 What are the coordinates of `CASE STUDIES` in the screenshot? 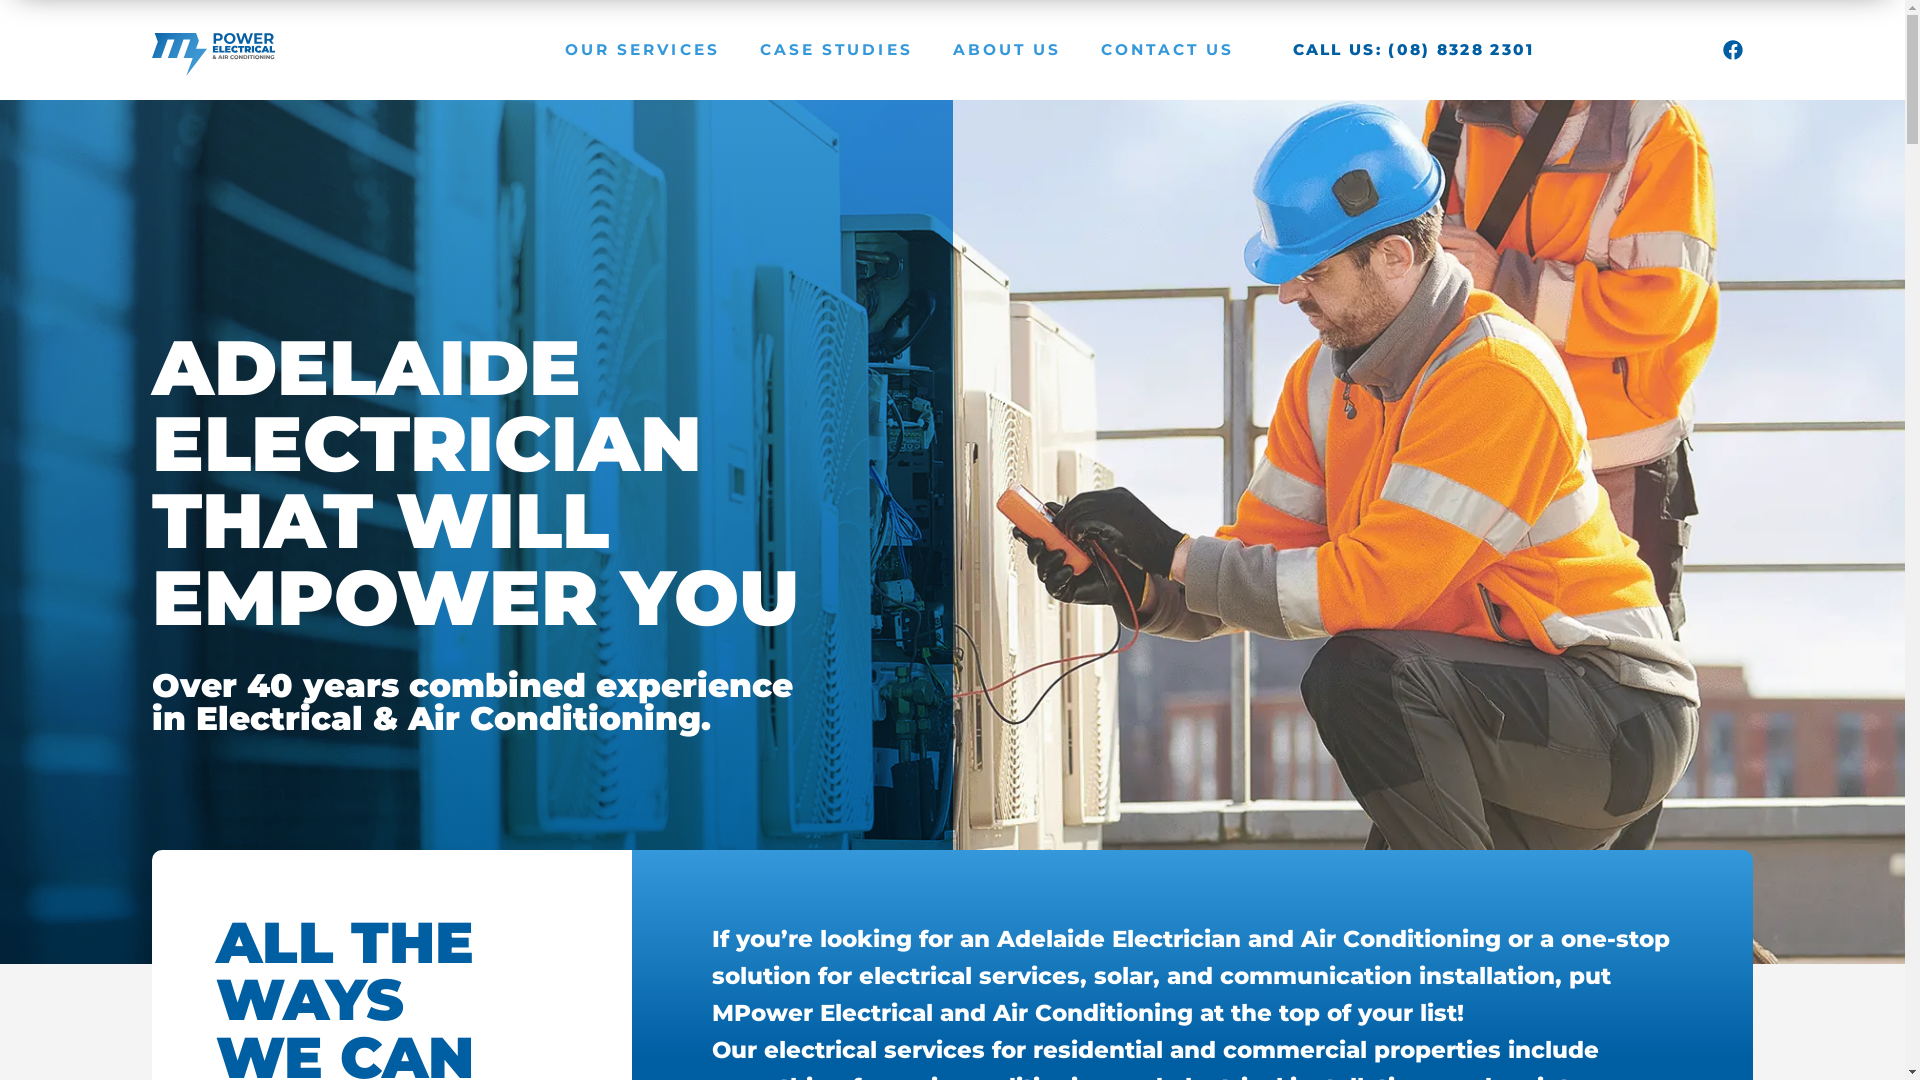 It's located at (836, 50).